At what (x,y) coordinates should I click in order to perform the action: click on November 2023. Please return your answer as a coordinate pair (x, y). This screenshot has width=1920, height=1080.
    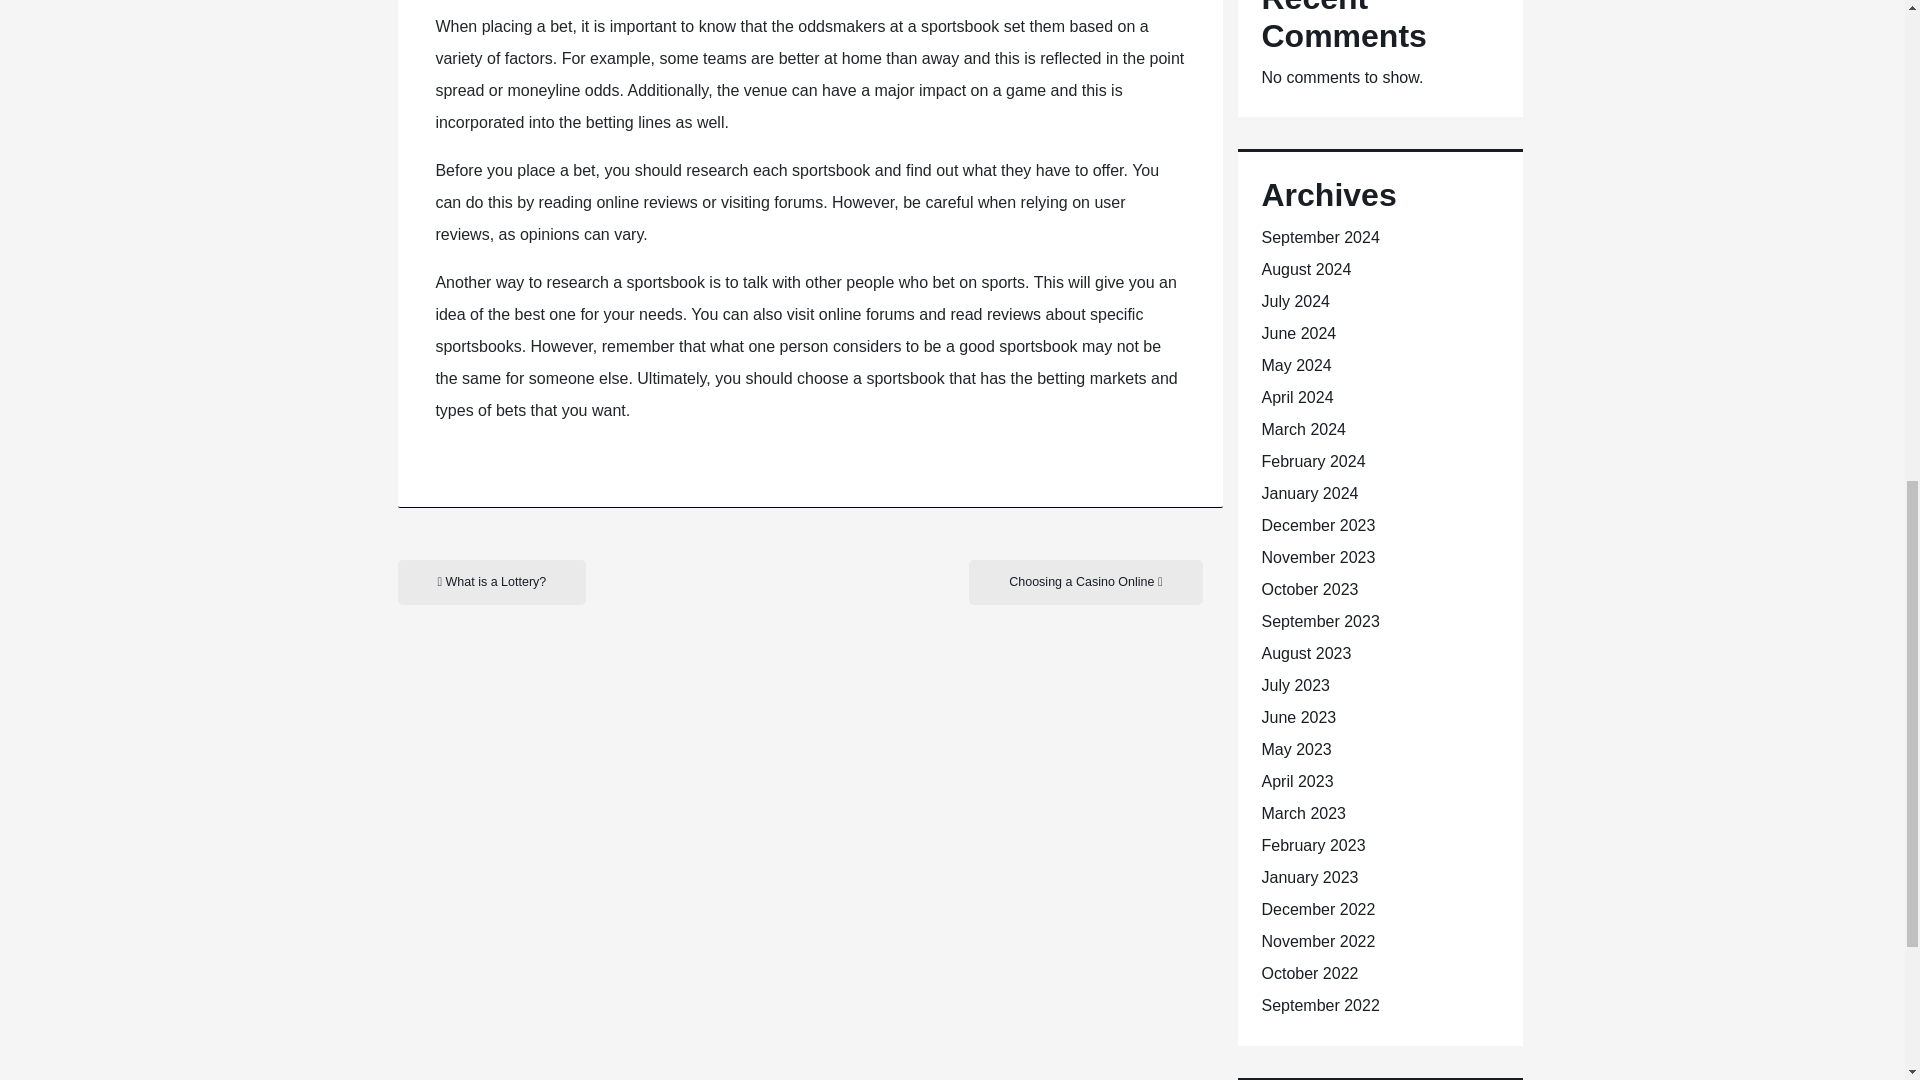
    Looking at the image, I should click on (1318, 556).